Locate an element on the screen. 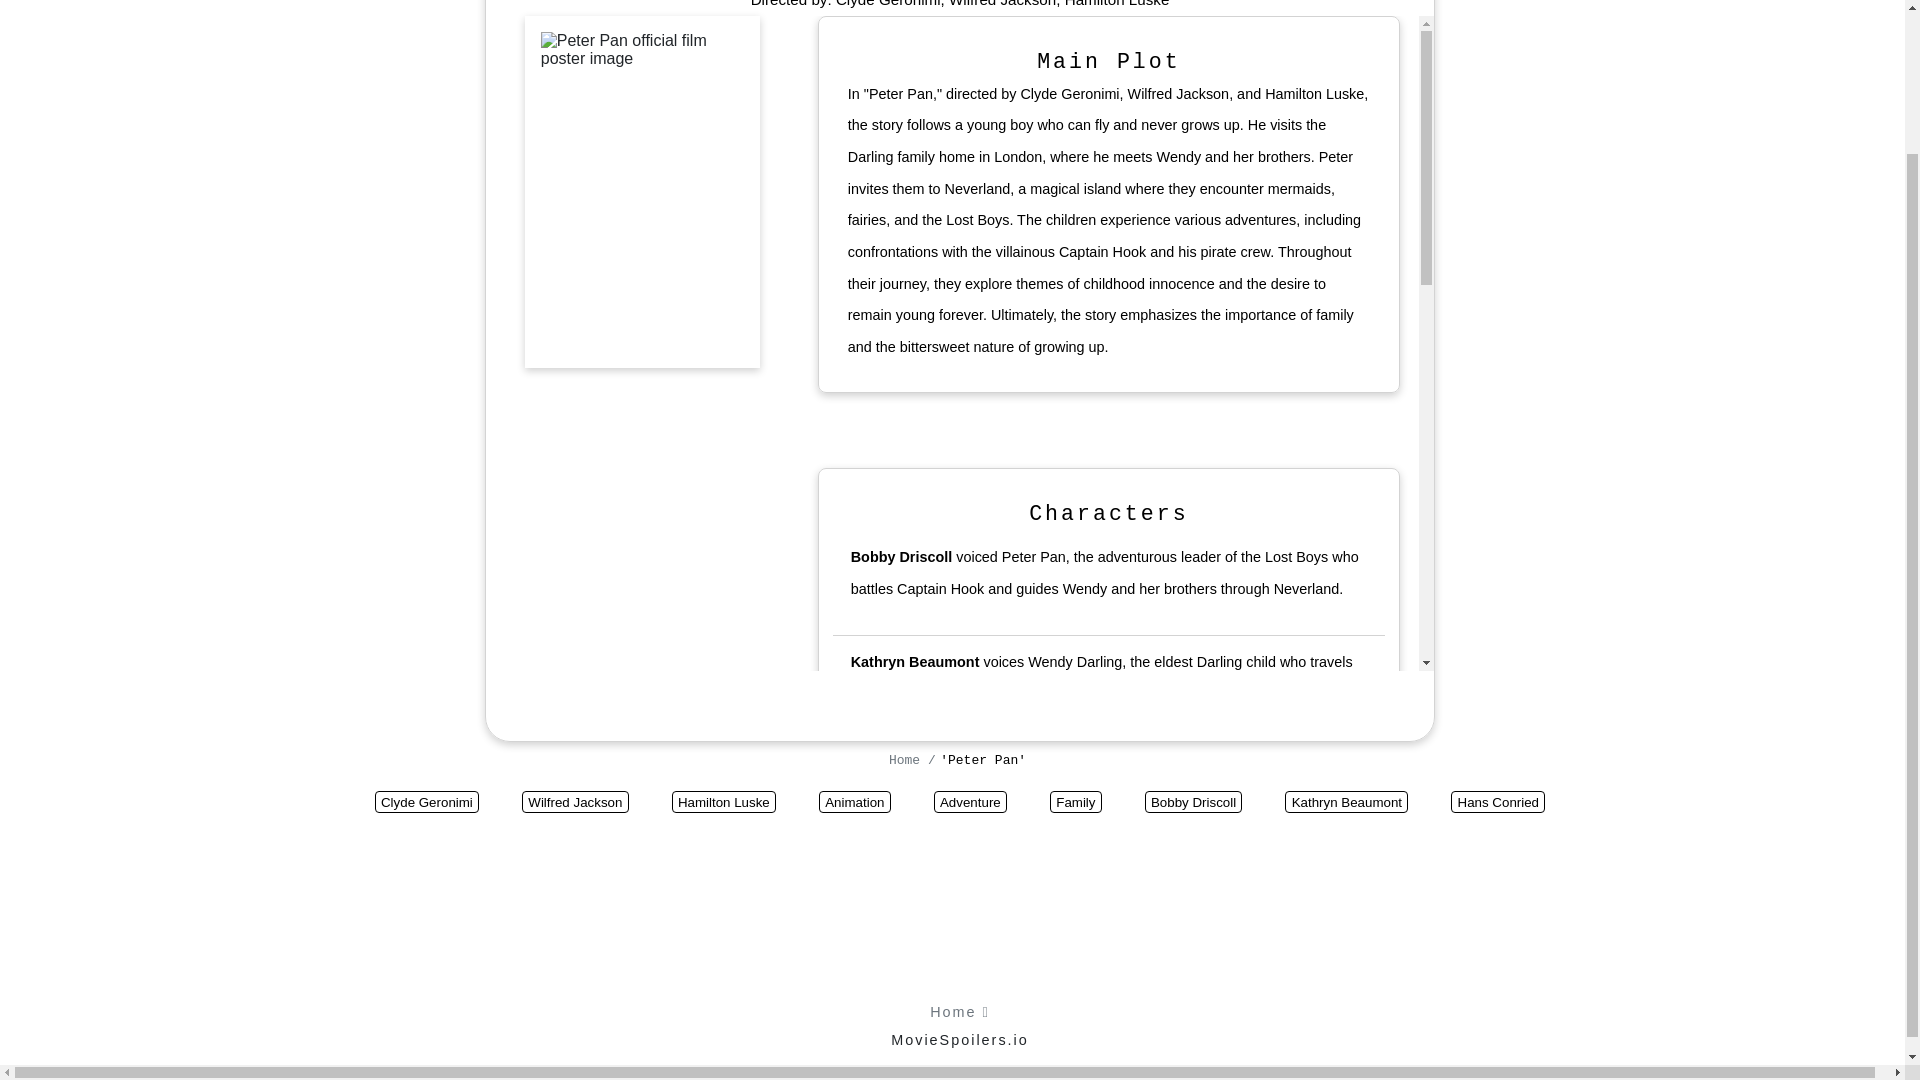 This screenshot has width=1920, height=1080. Adventure is located at coordinates (970, 802).